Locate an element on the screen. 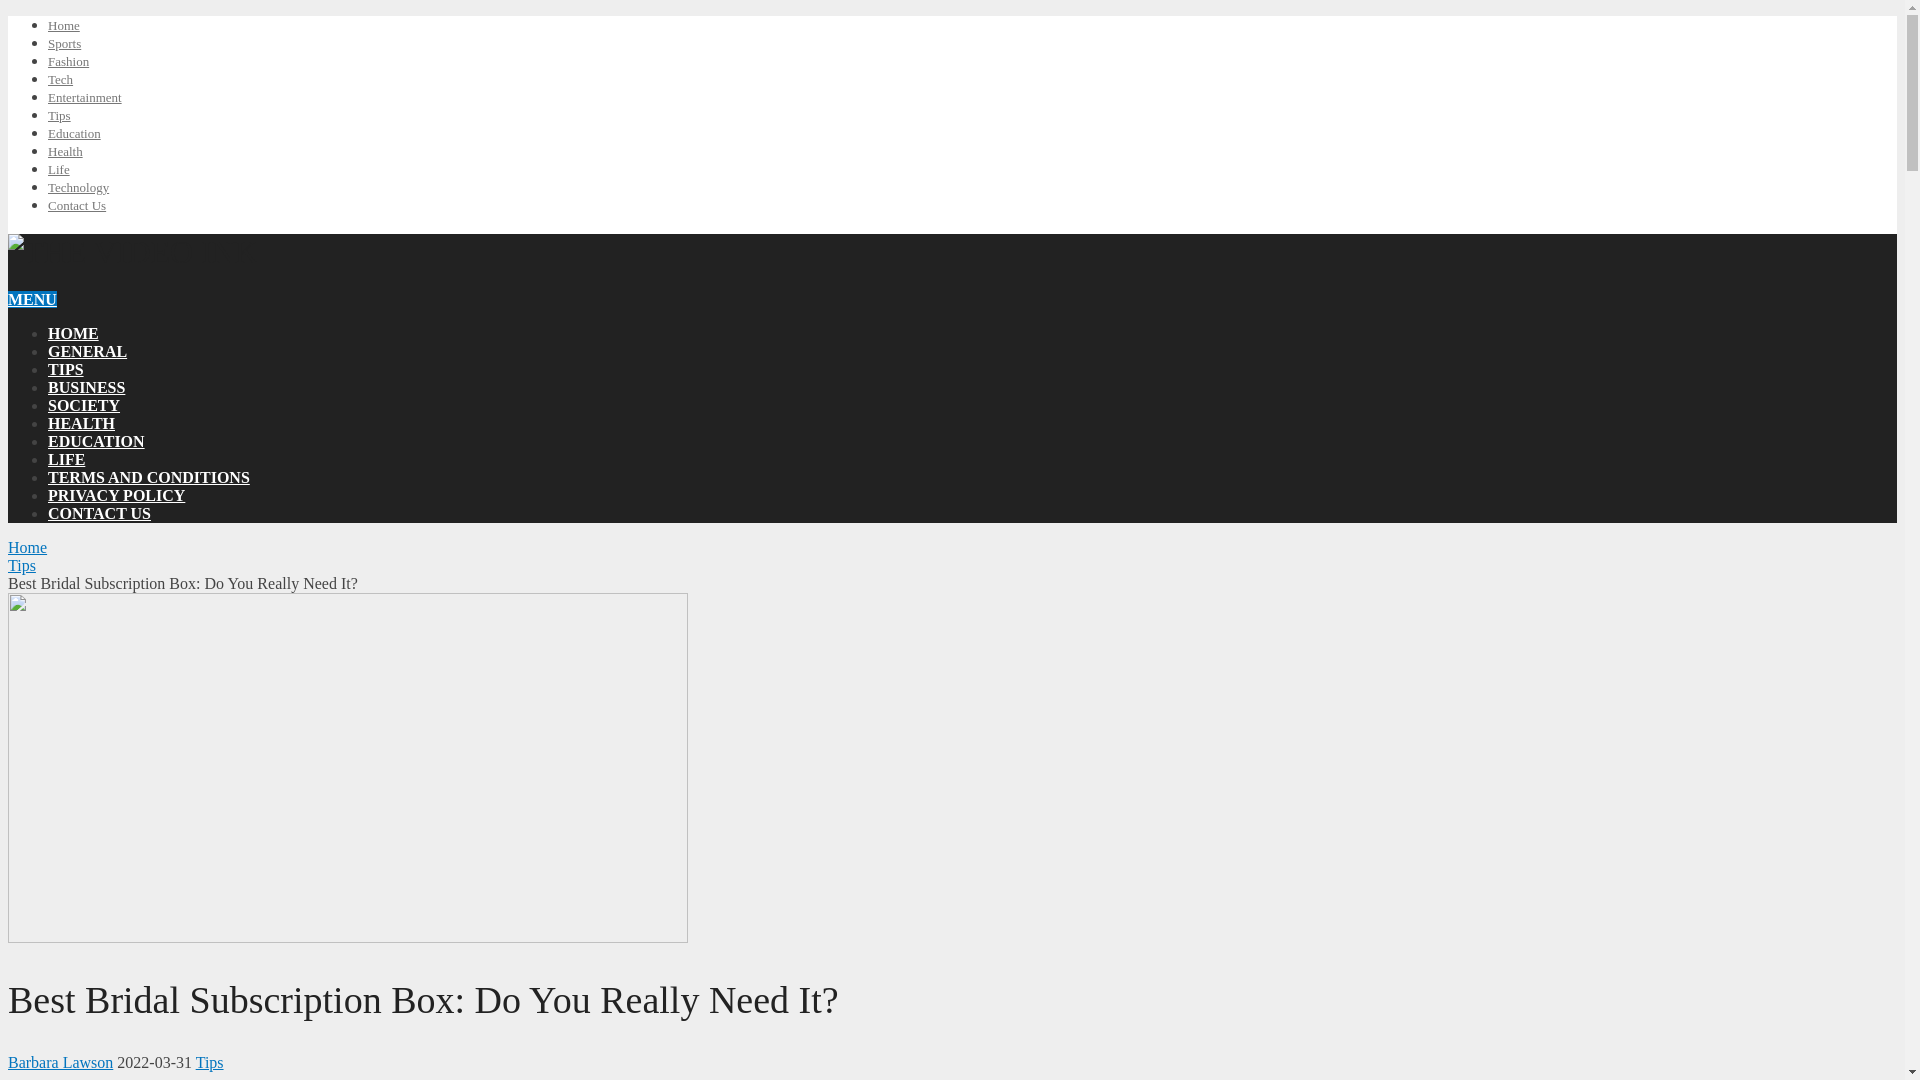  Barbara Lawson is located at coordinates (60, 1062).